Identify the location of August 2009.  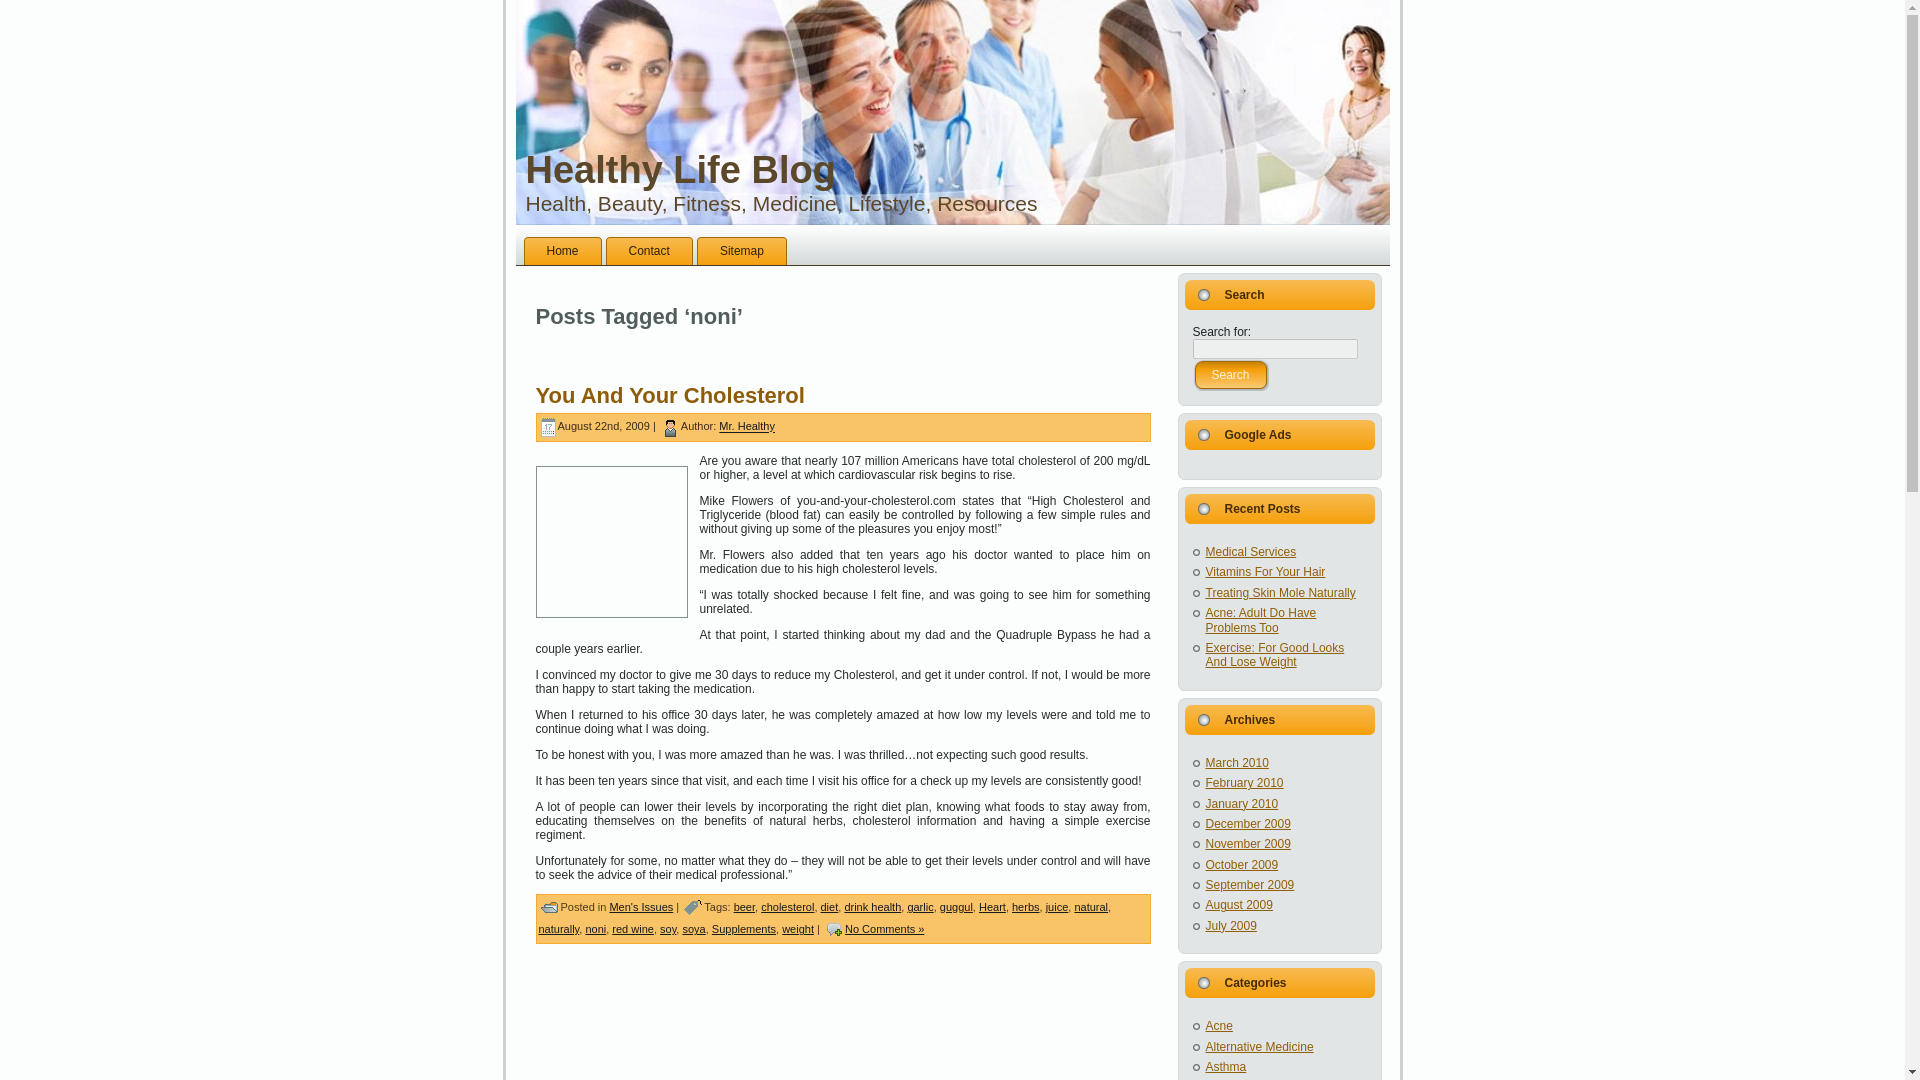
(1238, 904).